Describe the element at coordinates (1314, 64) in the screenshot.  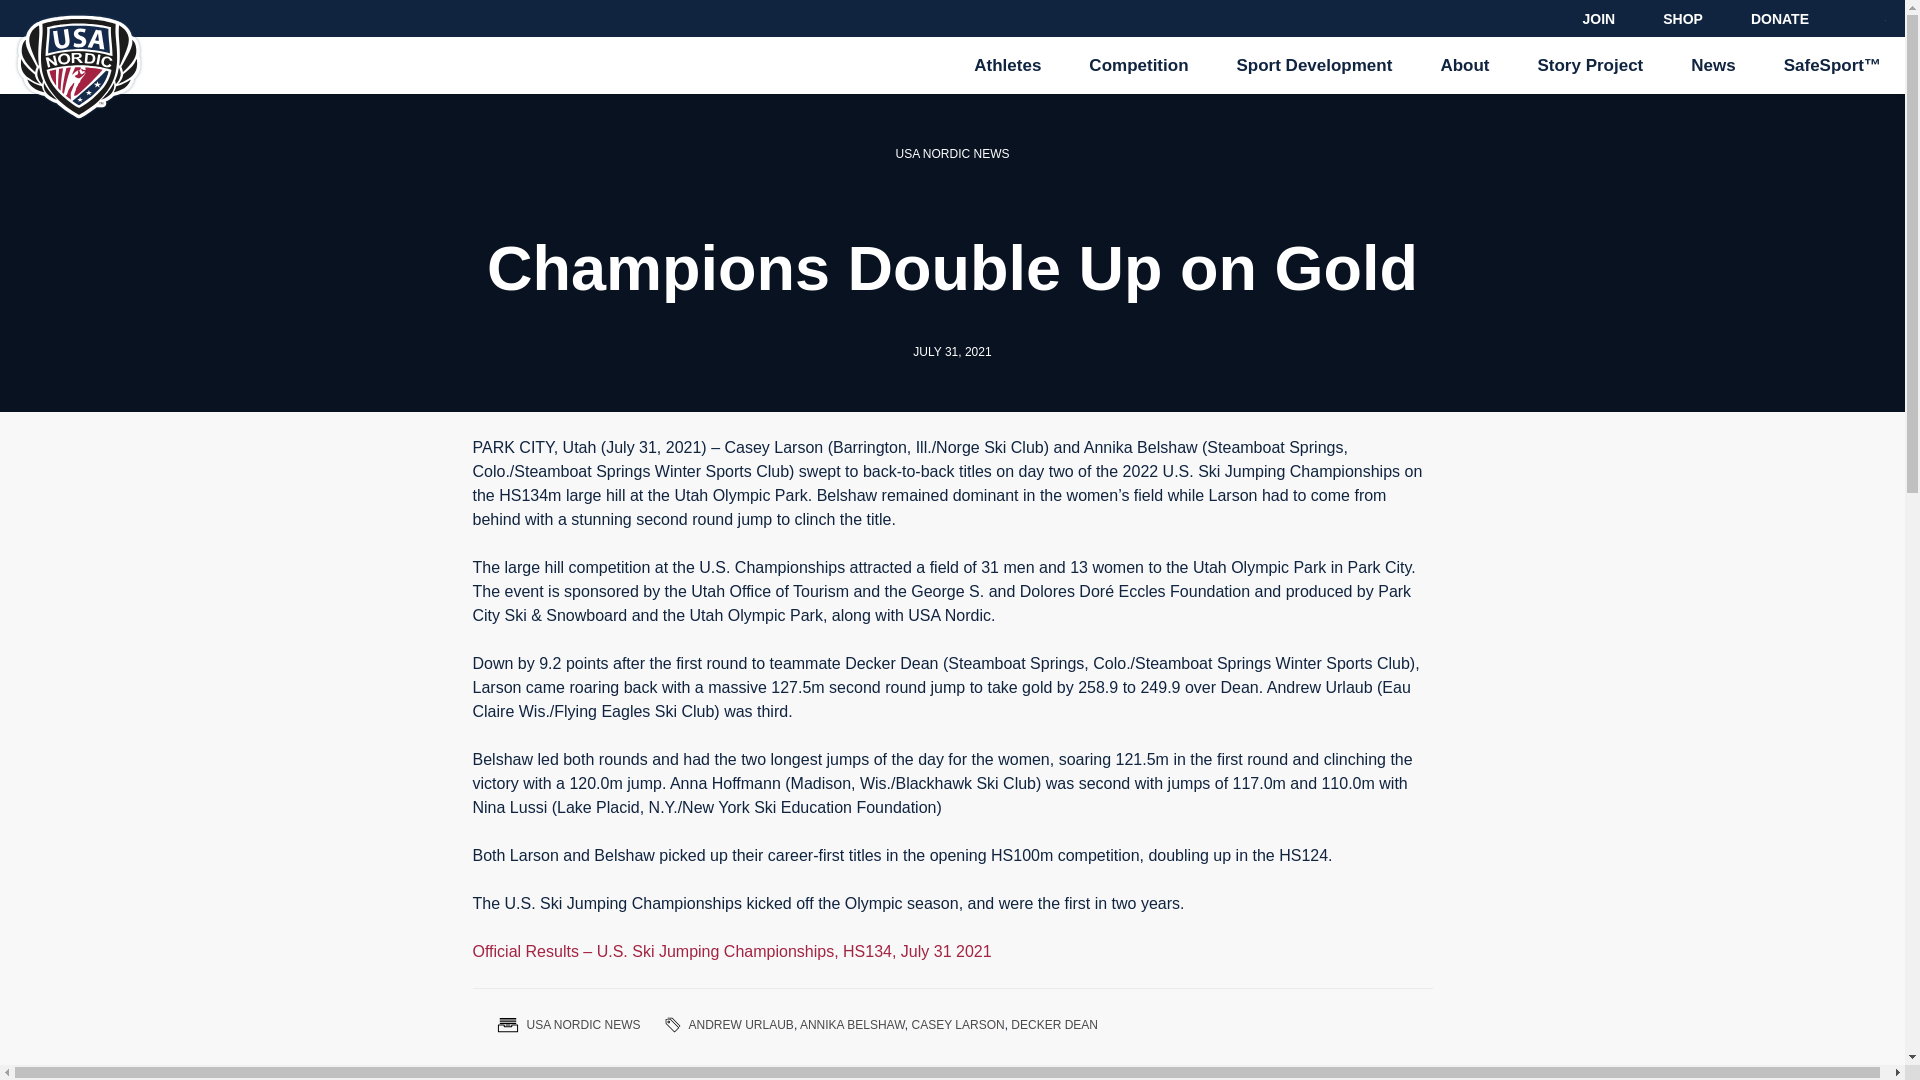
I see `Sport Development` at that location.